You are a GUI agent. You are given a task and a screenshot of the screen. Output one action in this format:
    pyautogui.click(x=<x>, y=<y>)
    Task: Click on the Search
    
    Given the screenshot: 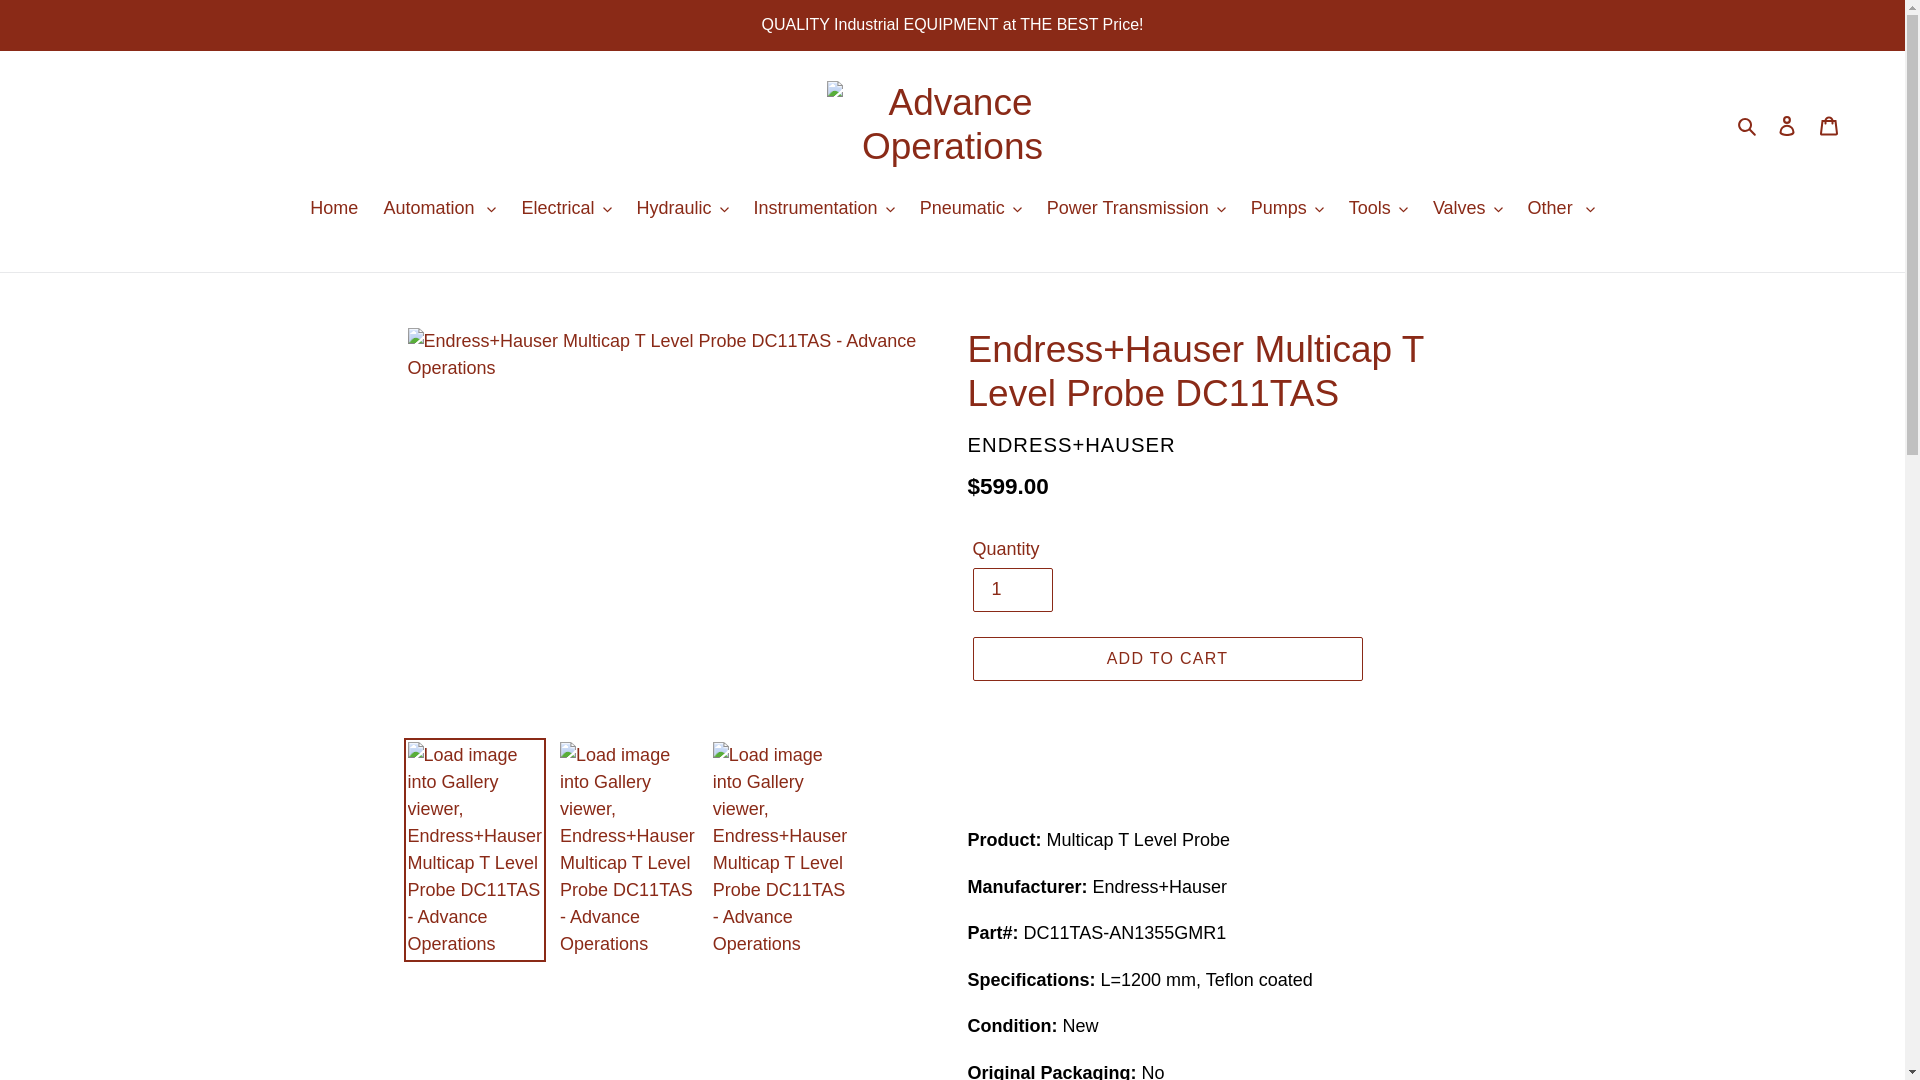 What is the action you would take?
    pyautogui.click(x=1748, y=126)
    